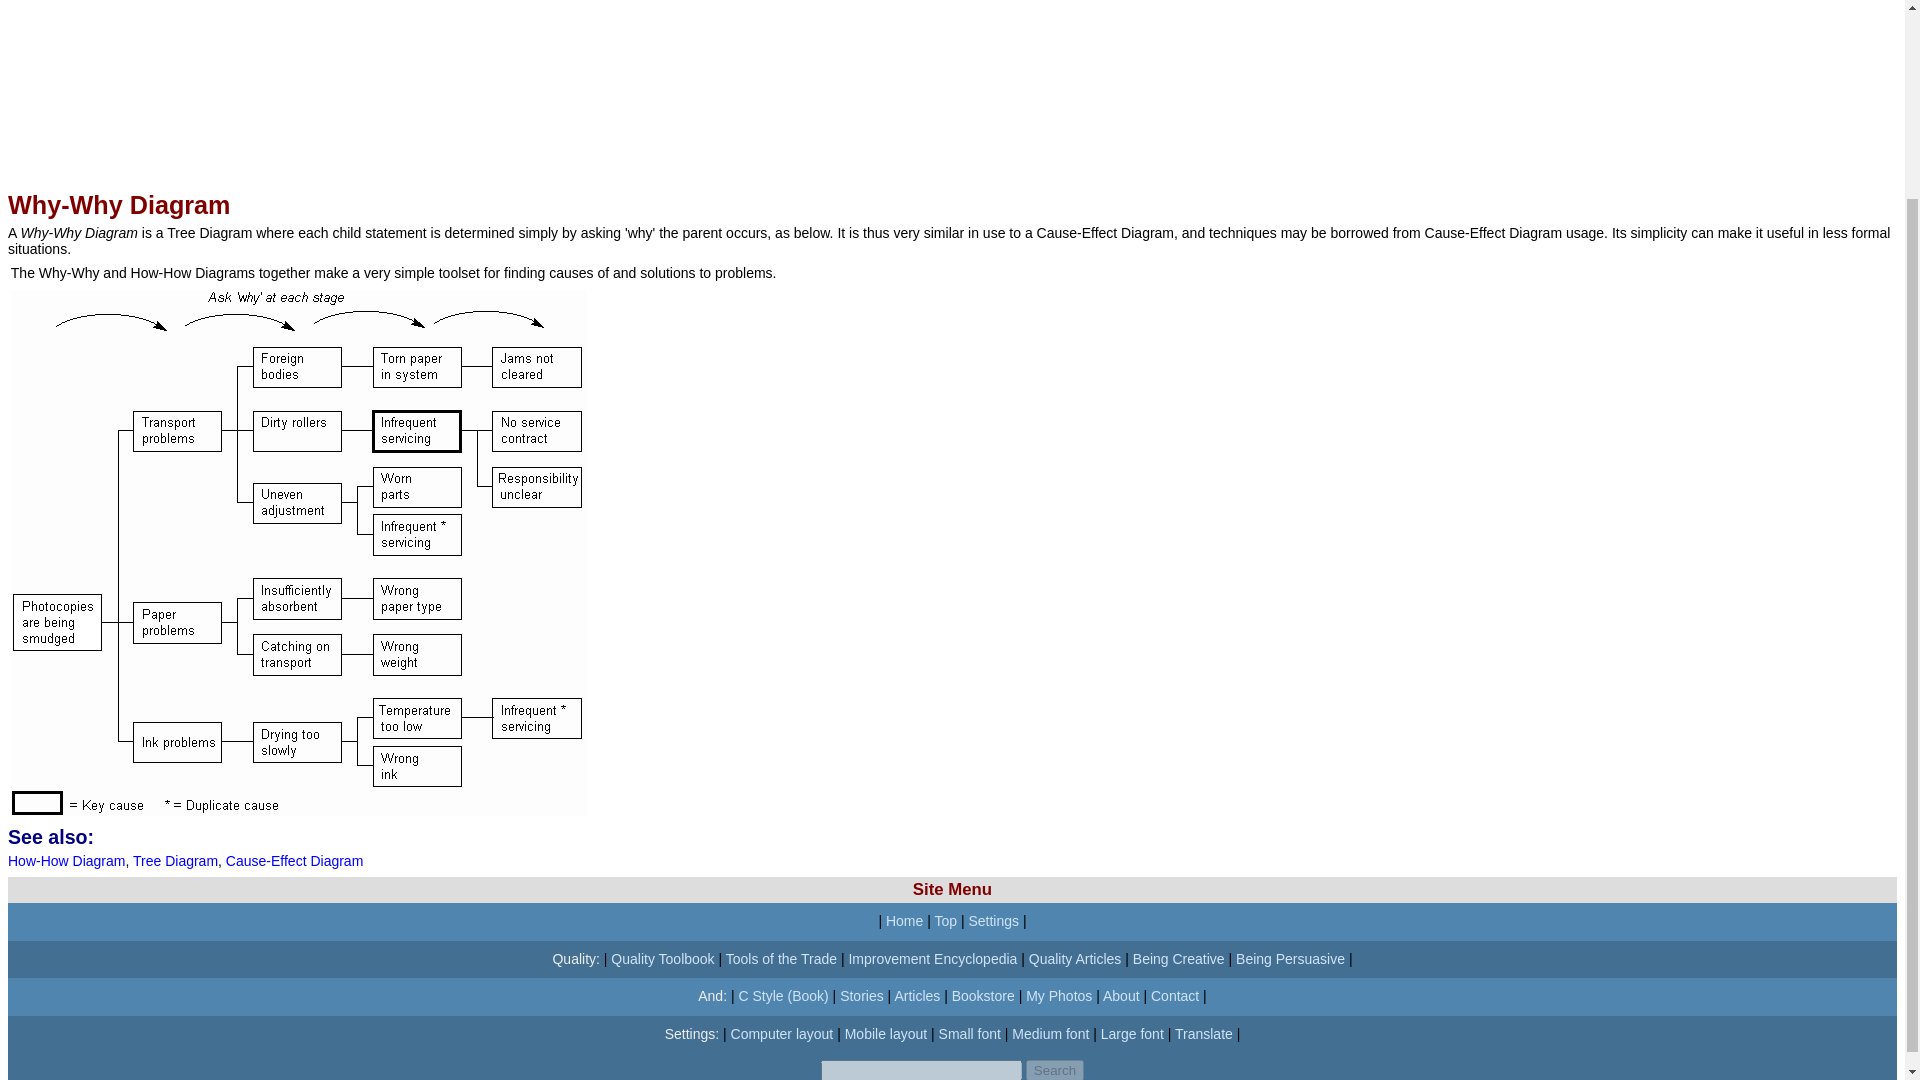 The image size is (1920, 1080). What do you see at coordinates (886, 1034) in the screenshot?
I see `Mobile layout` at bounding box center [886, 1034].